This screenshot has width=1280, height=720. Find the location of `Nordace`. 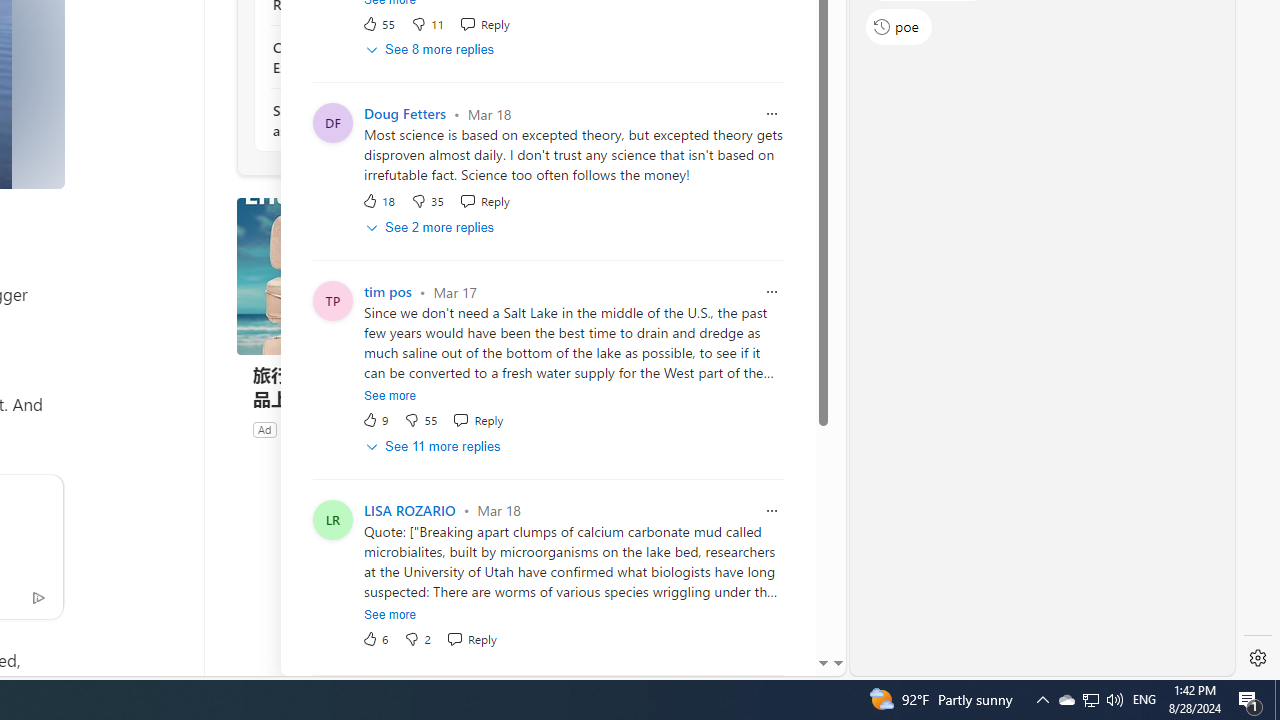

Nordace is located at coordinates (304, 429).